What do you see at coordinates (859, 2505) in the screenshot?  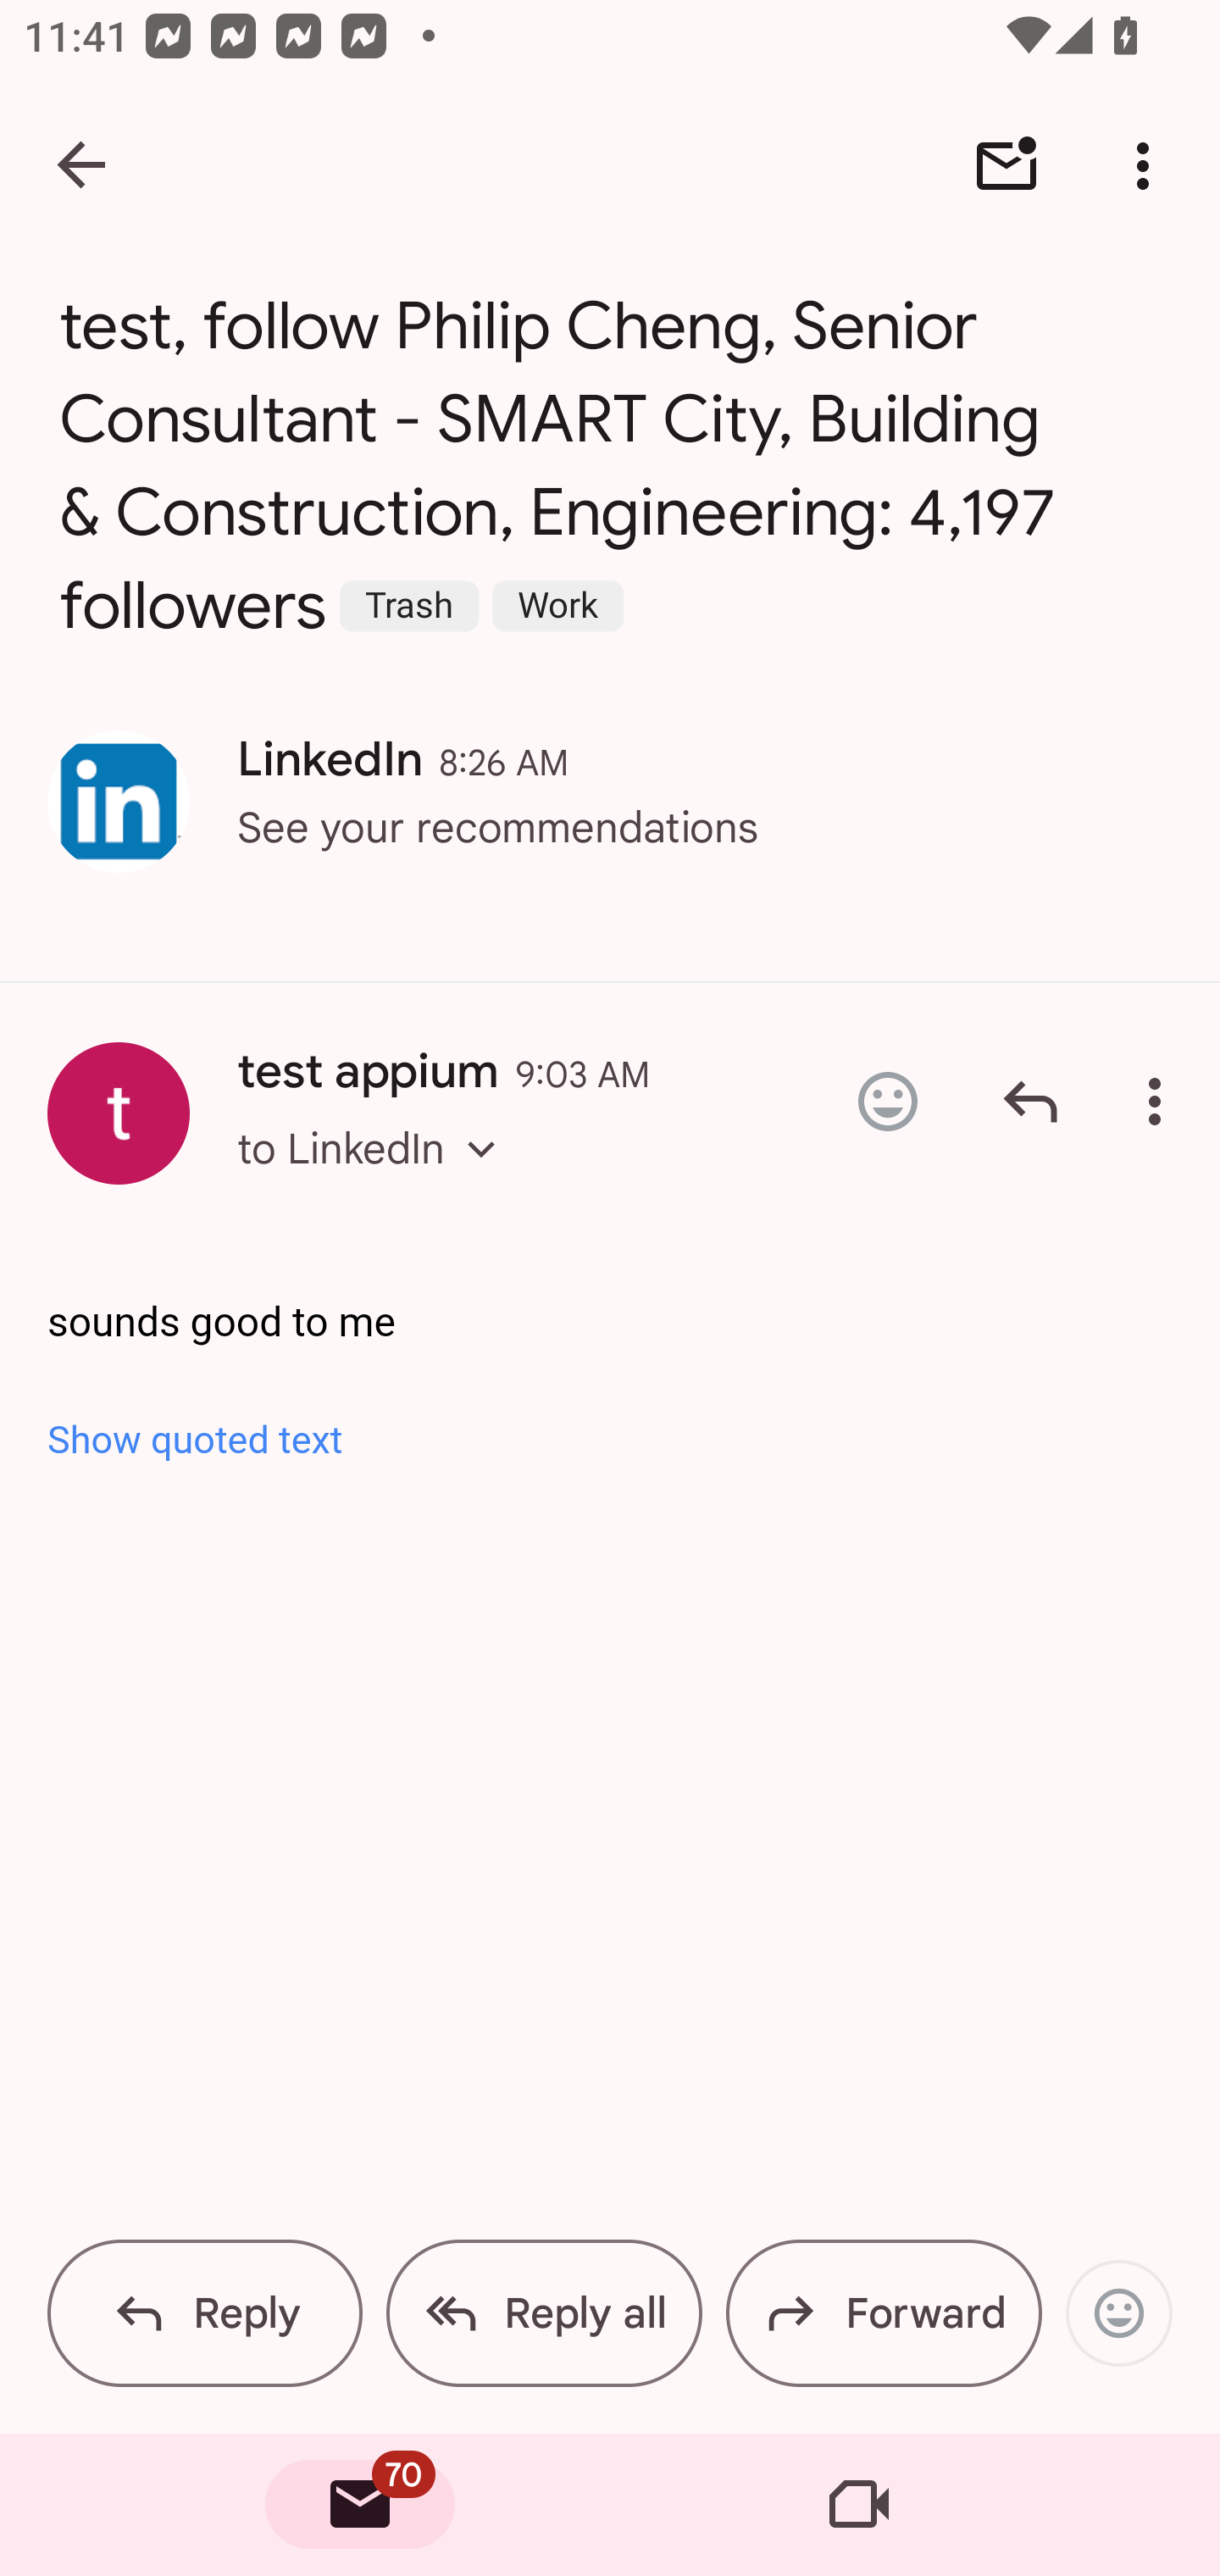 I see `Meet` at bounding box center [859, 2505].